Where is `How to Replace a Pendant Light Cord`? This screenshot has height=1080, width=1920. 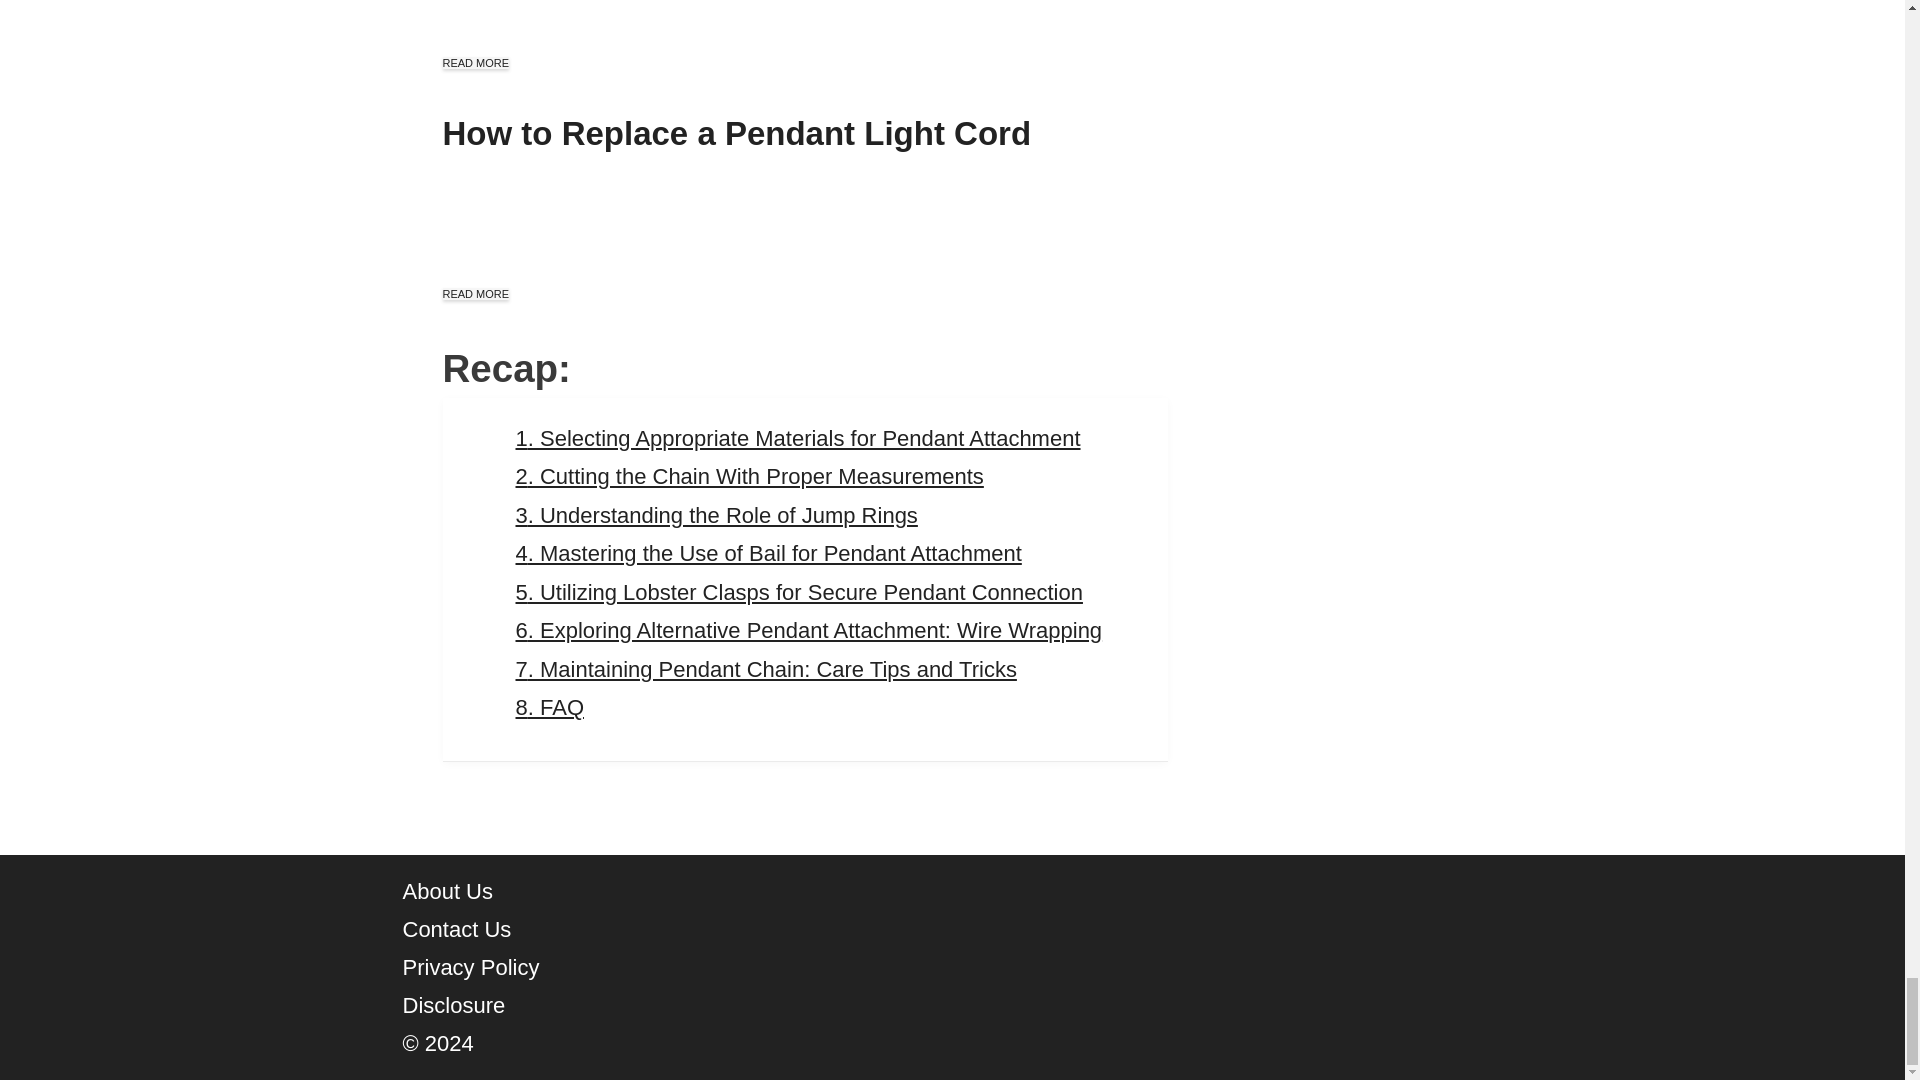
How to Replace a Pendant Light Cord is located at coordinates (736, 133).